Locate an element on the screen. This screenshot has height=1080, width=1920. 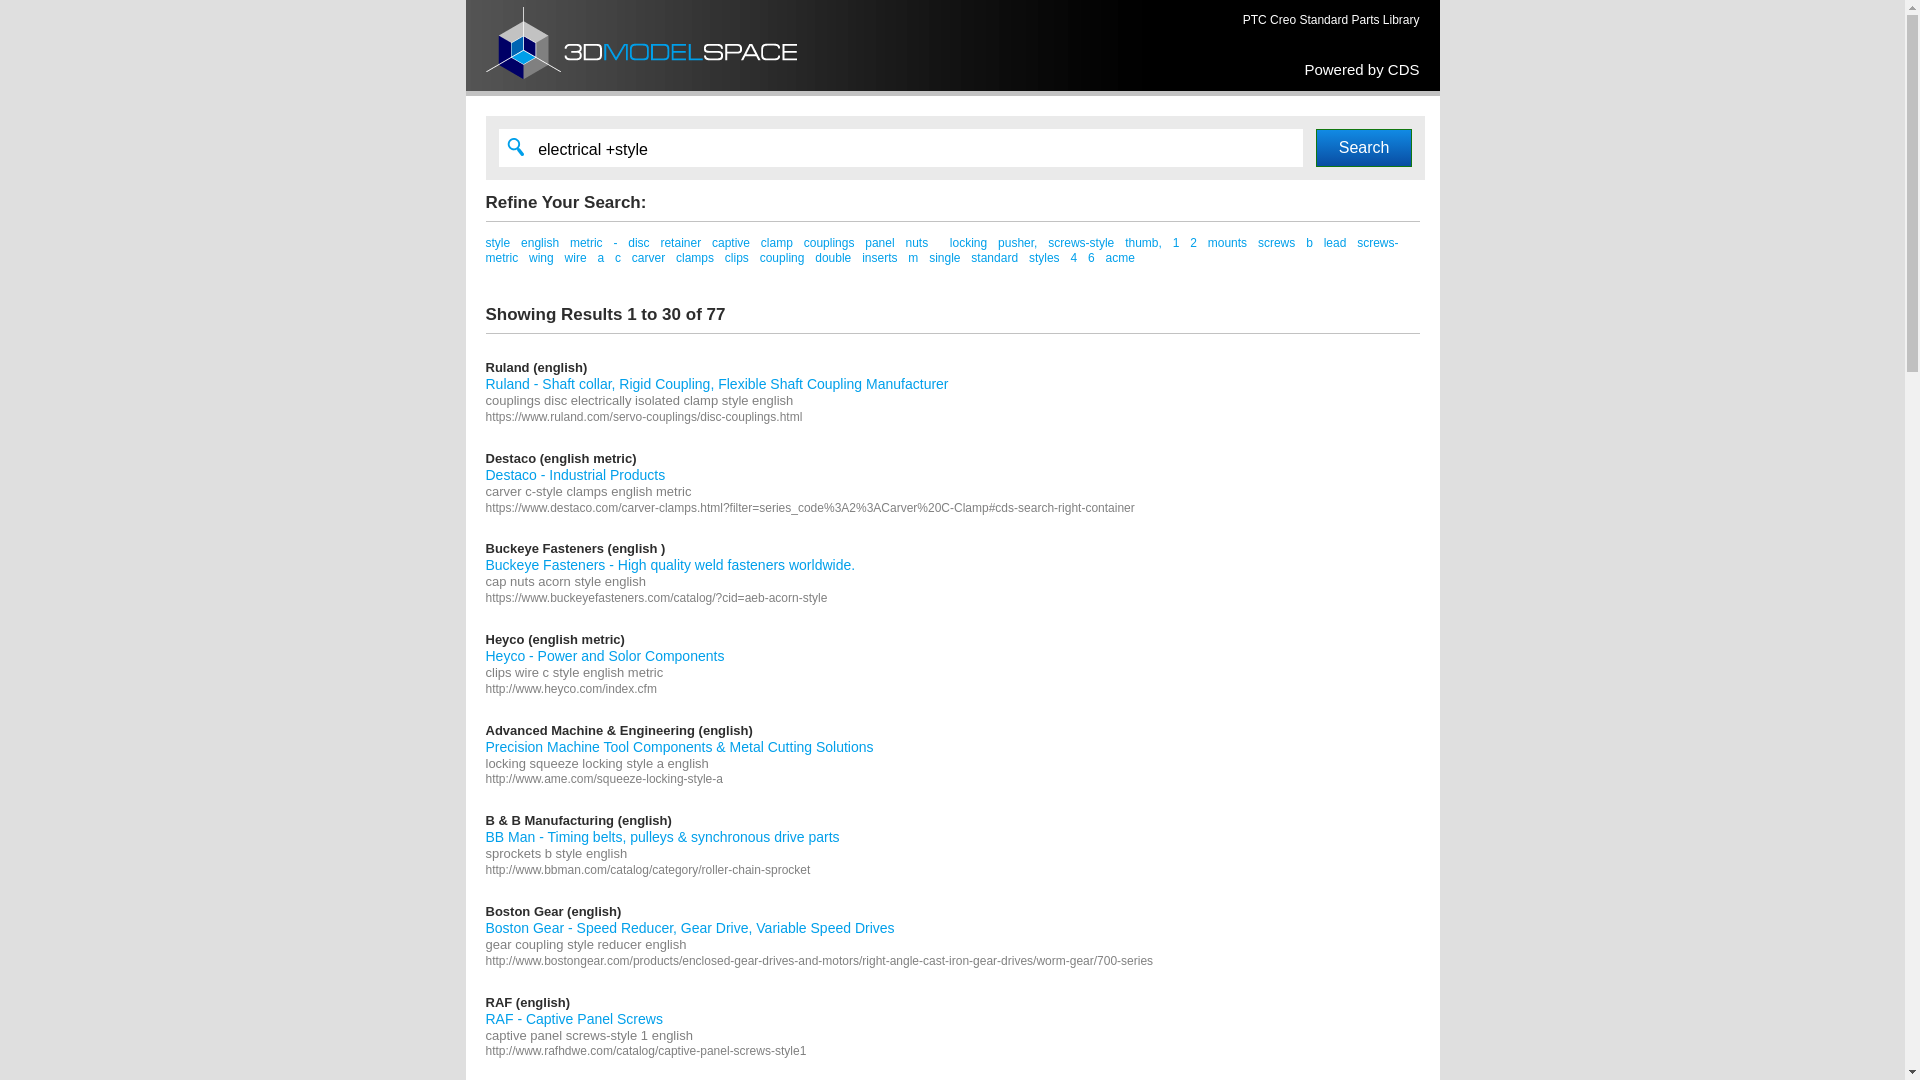
Precision Machine Tool Components & Metal Cutting Solutions is located at coordinates (680, 747).